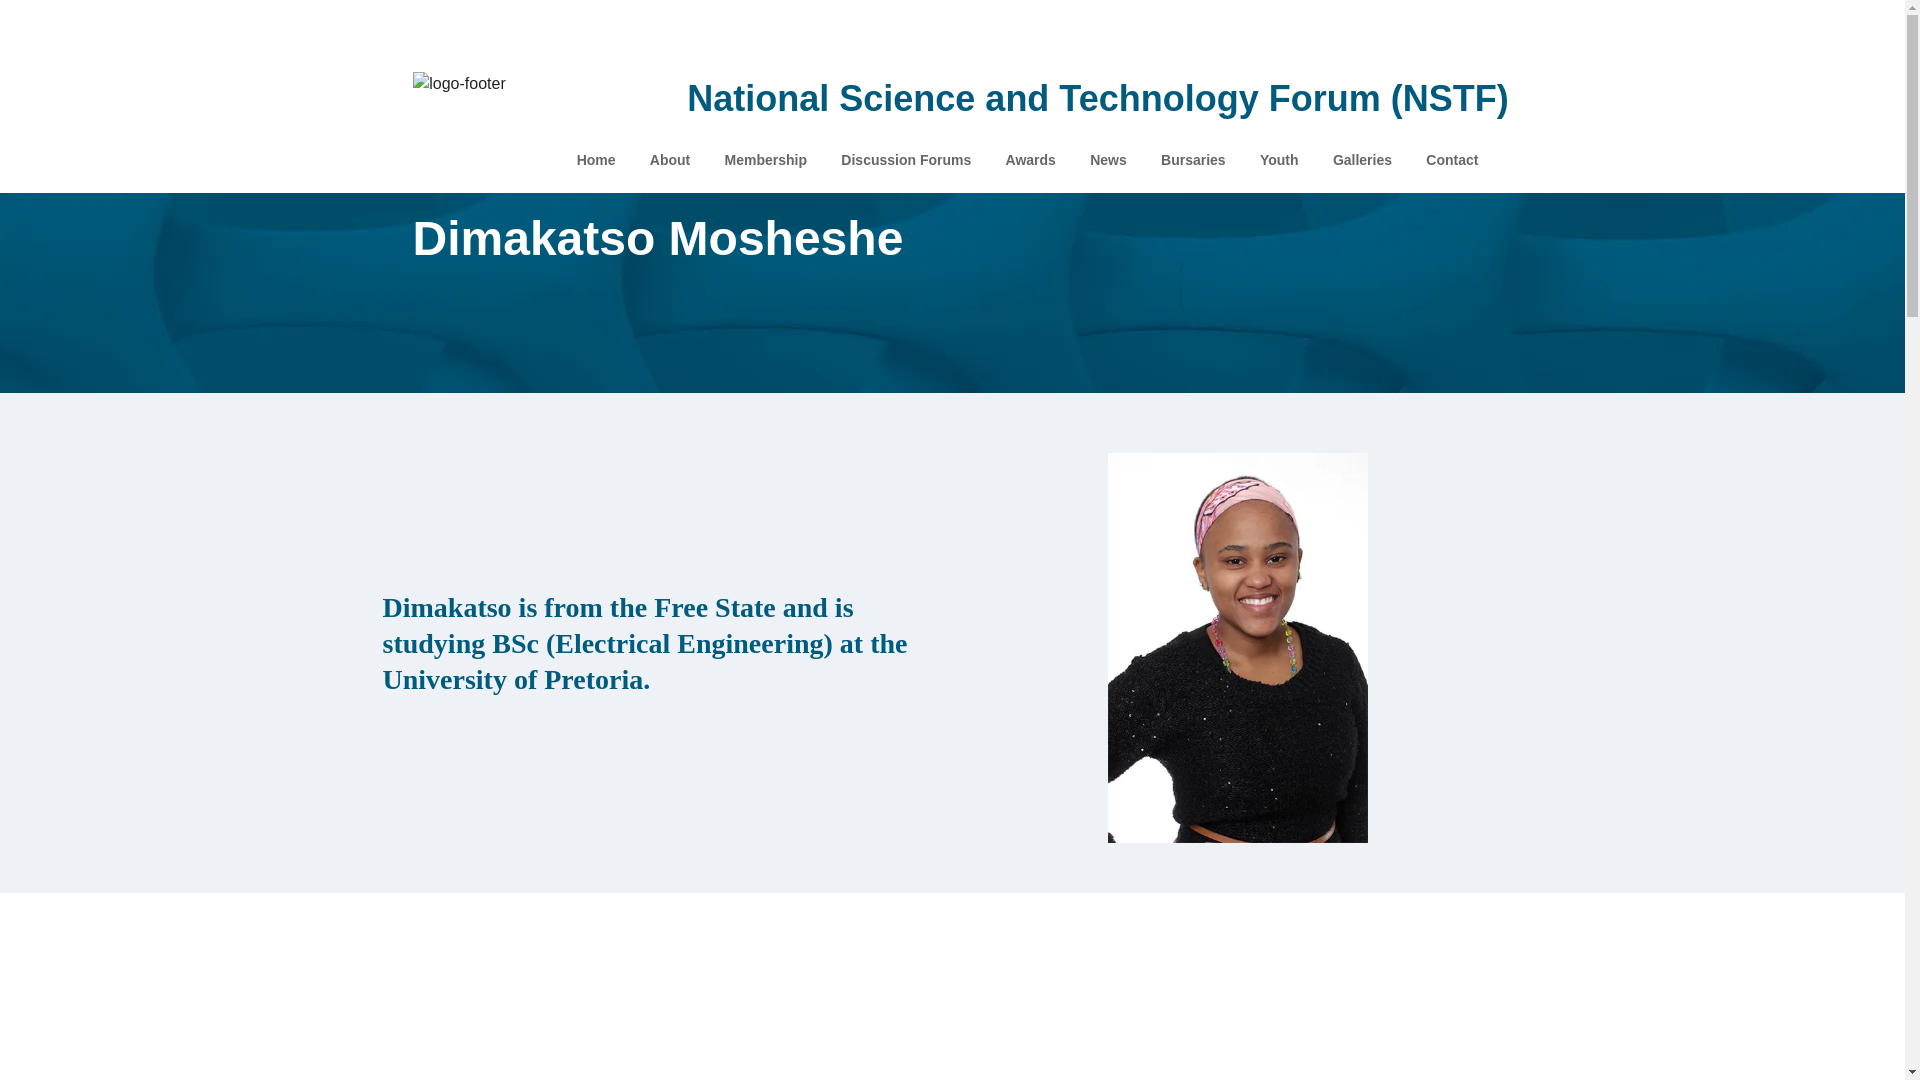 Image resolution: width=1920 pixels, height=1080 pixels. What do you see at coordinates (765, 160) in the screenshot?
I see `Membership` at bounding box center [765, 160].